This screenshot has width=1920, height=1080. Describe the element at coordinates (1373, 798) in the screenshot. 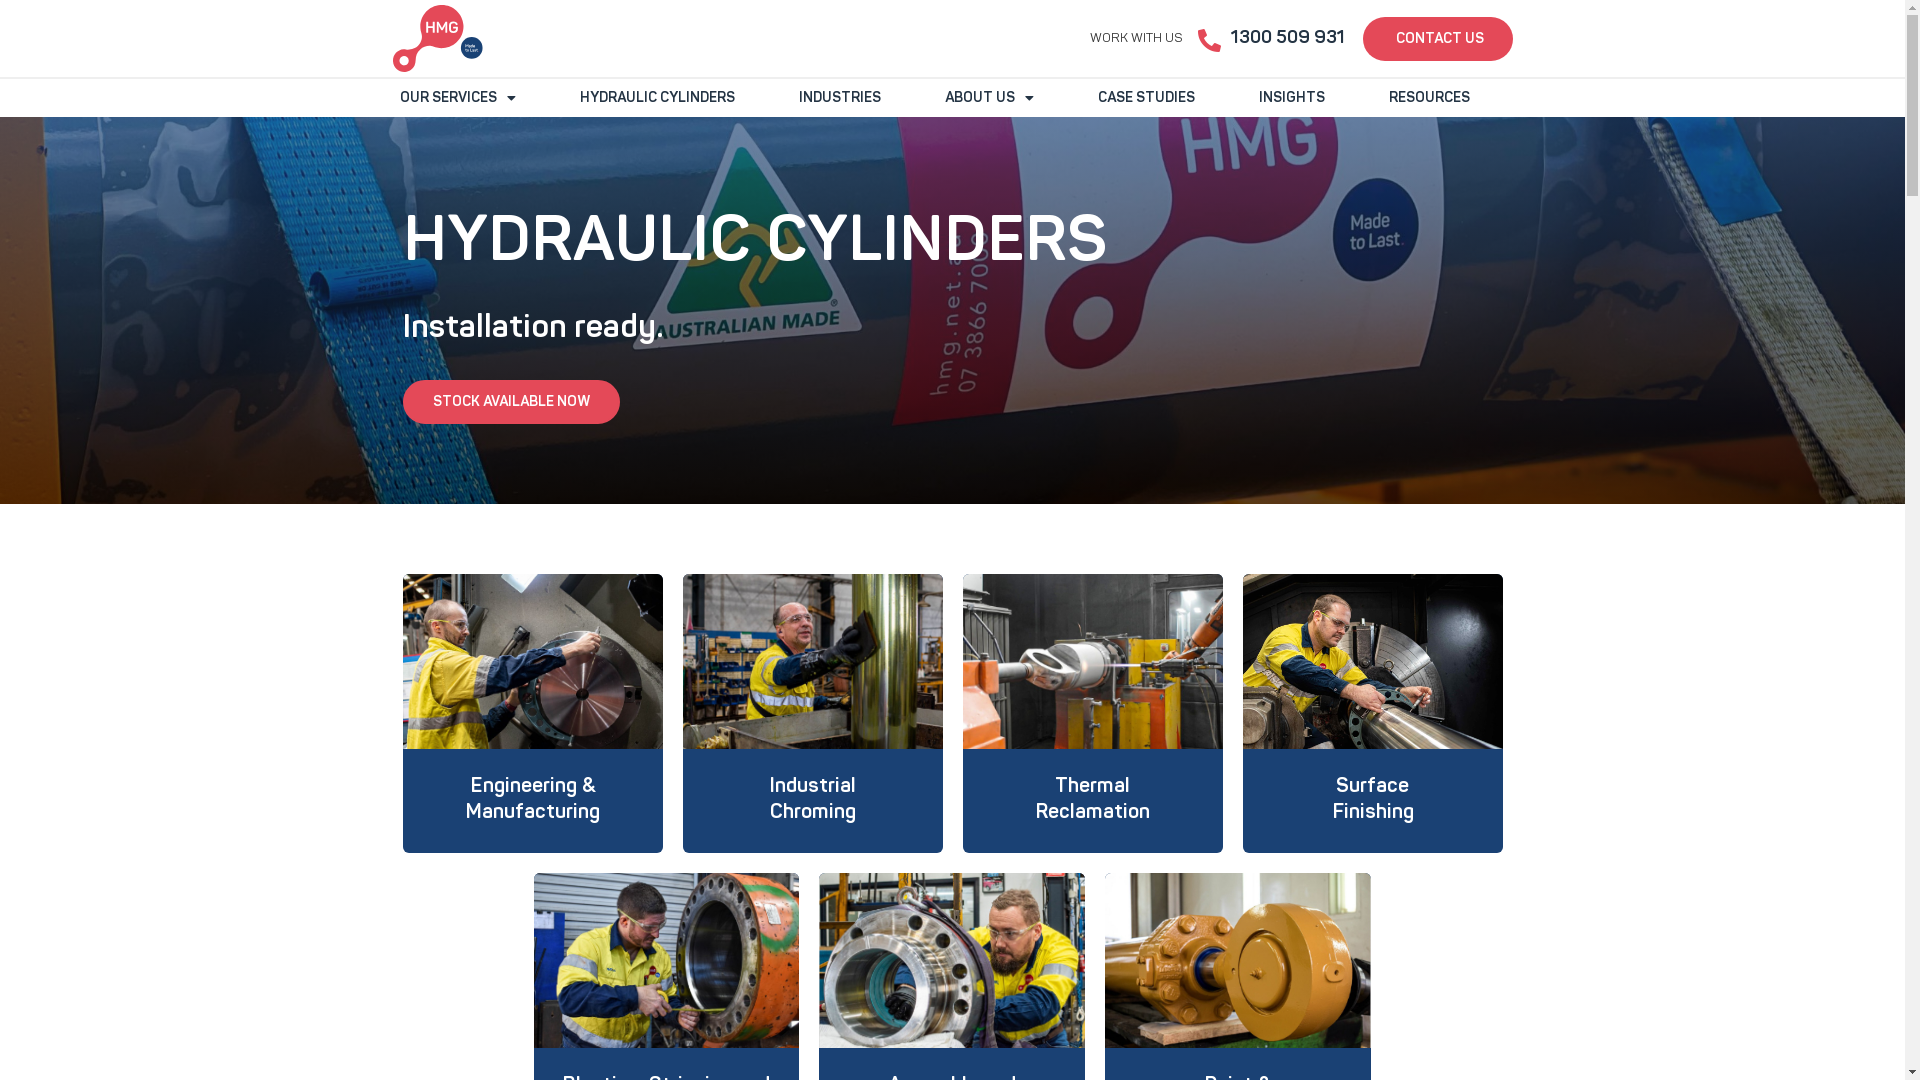

I see `Surface
Finishing` at that location.